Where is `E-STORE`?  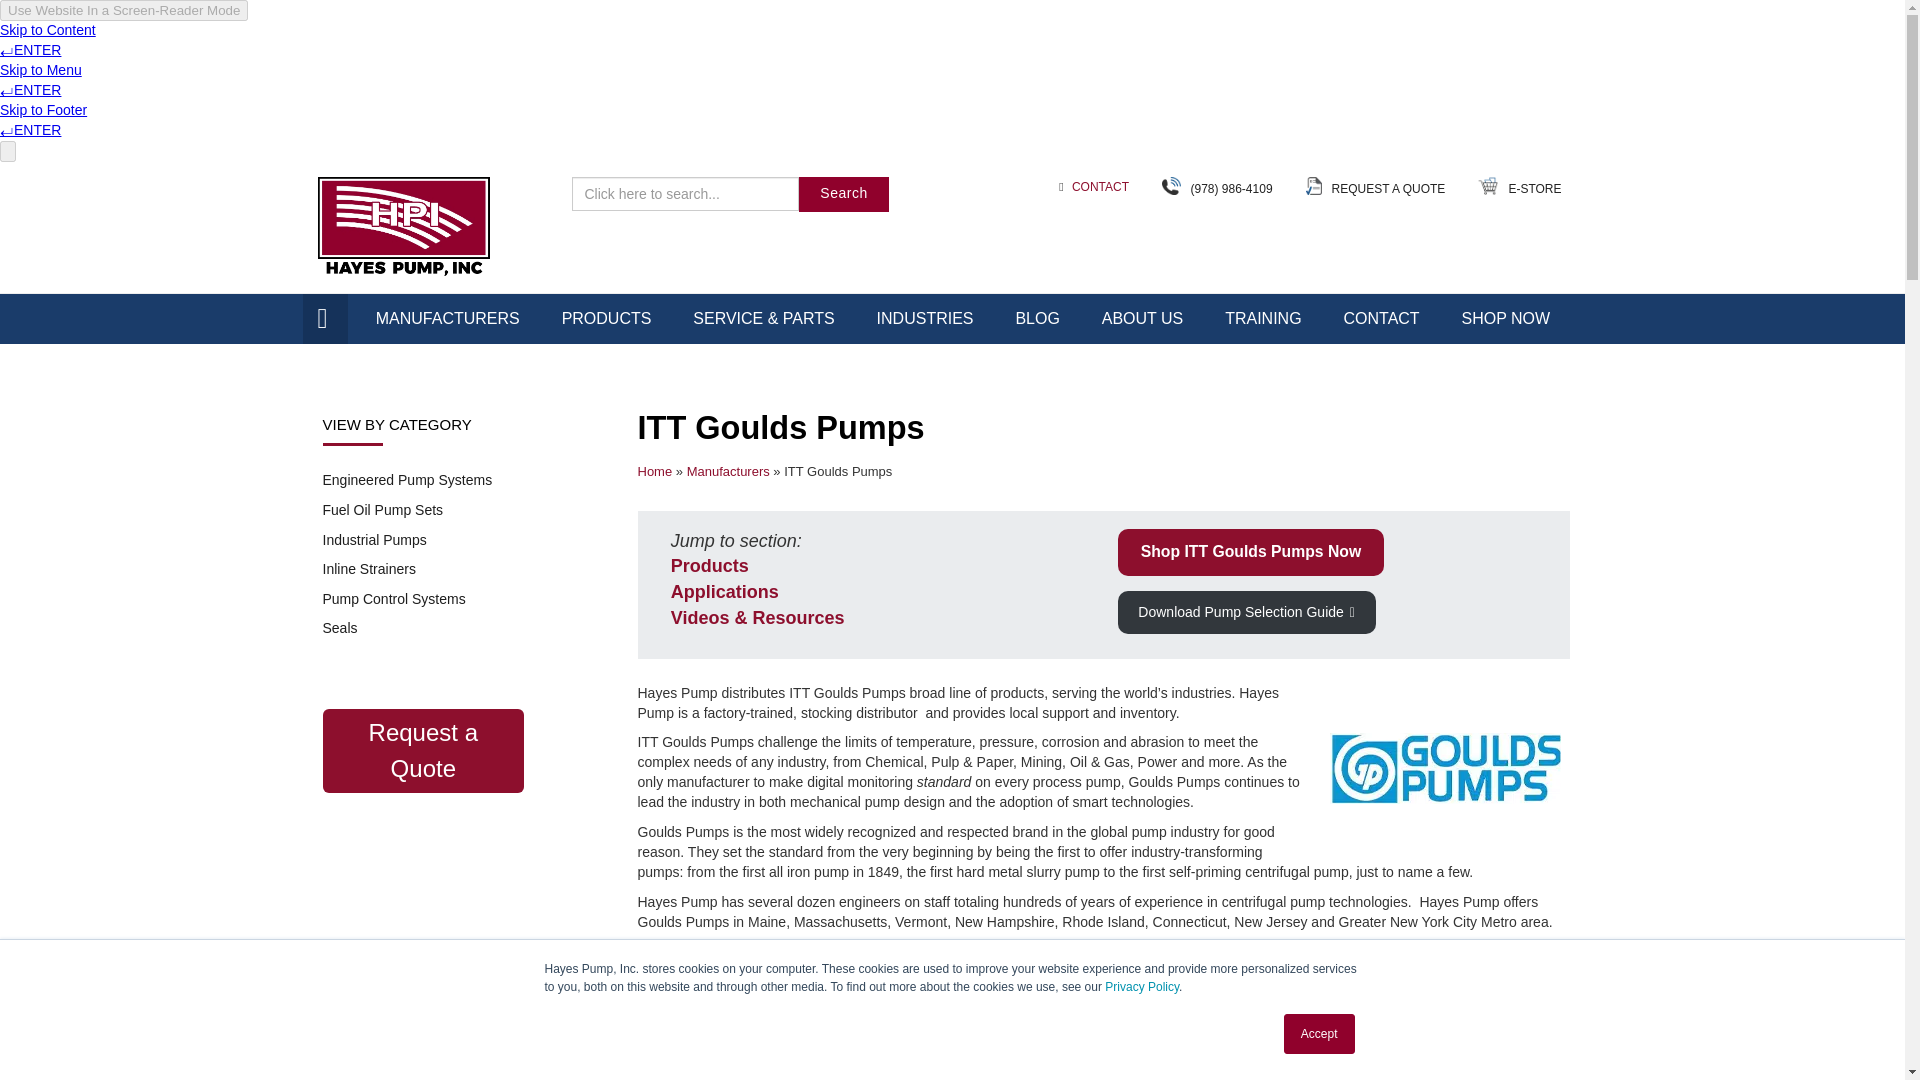
E-STORE is located at coordinates (1534, 187).